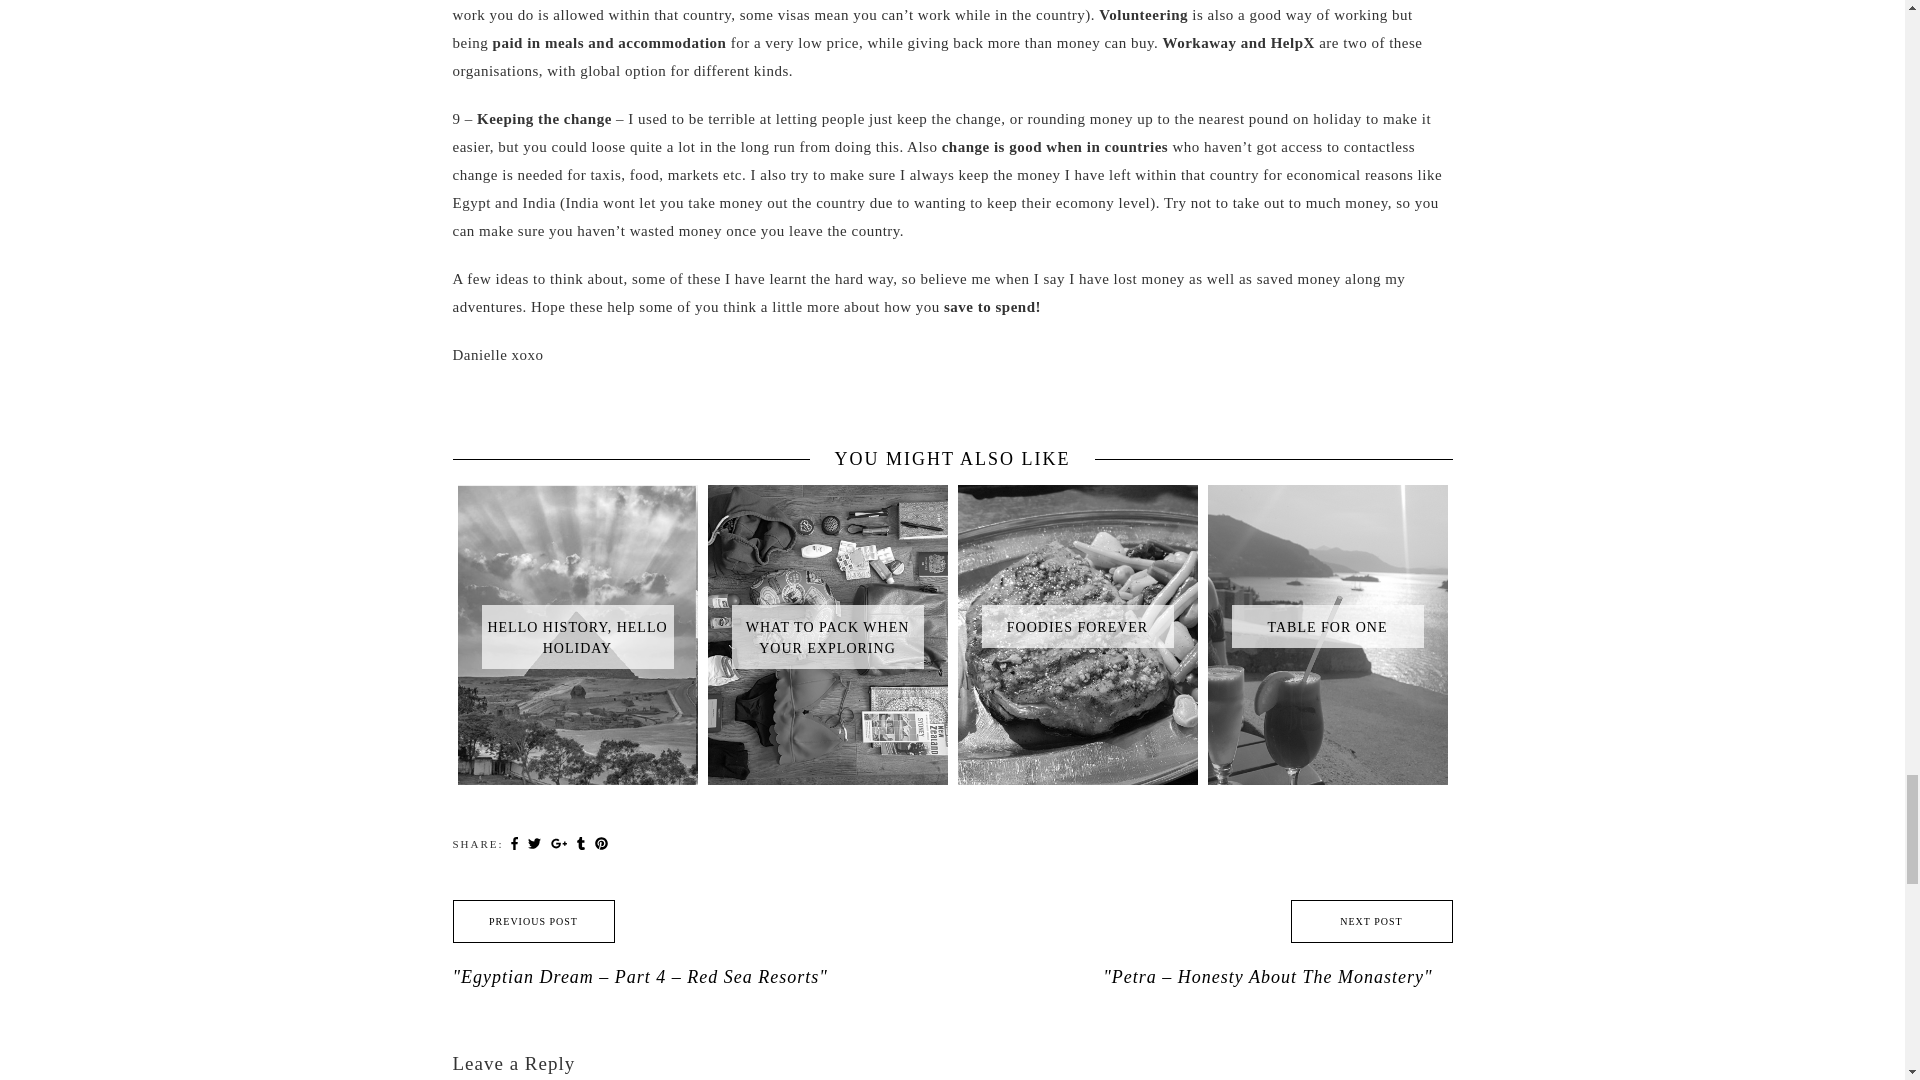  What do you see at coordinates (578, 516) in the screenshot?
I see `HELLO HISTORY, HELLO HOLIDAY` at bounding box center [578, 516].